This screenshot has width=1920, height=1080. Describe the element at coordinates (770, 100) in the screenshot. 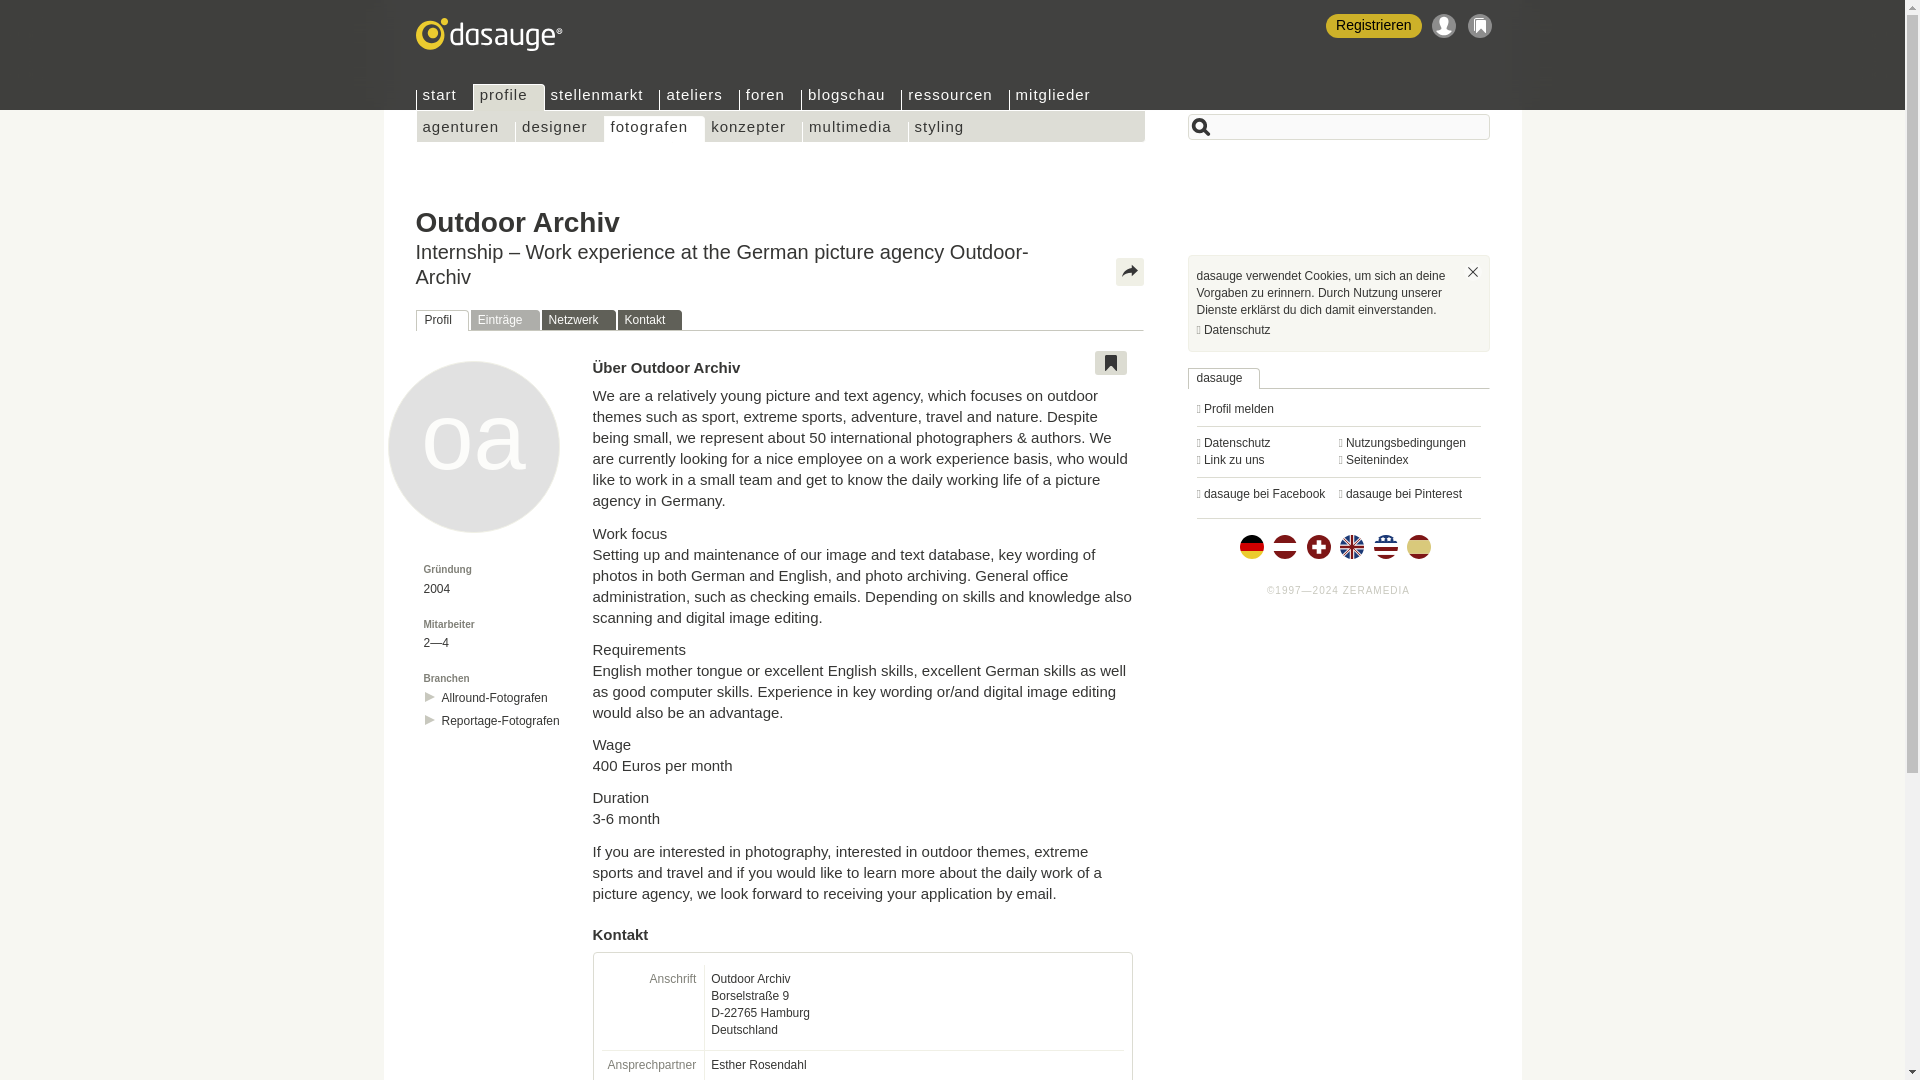

I see `foren` at that location.